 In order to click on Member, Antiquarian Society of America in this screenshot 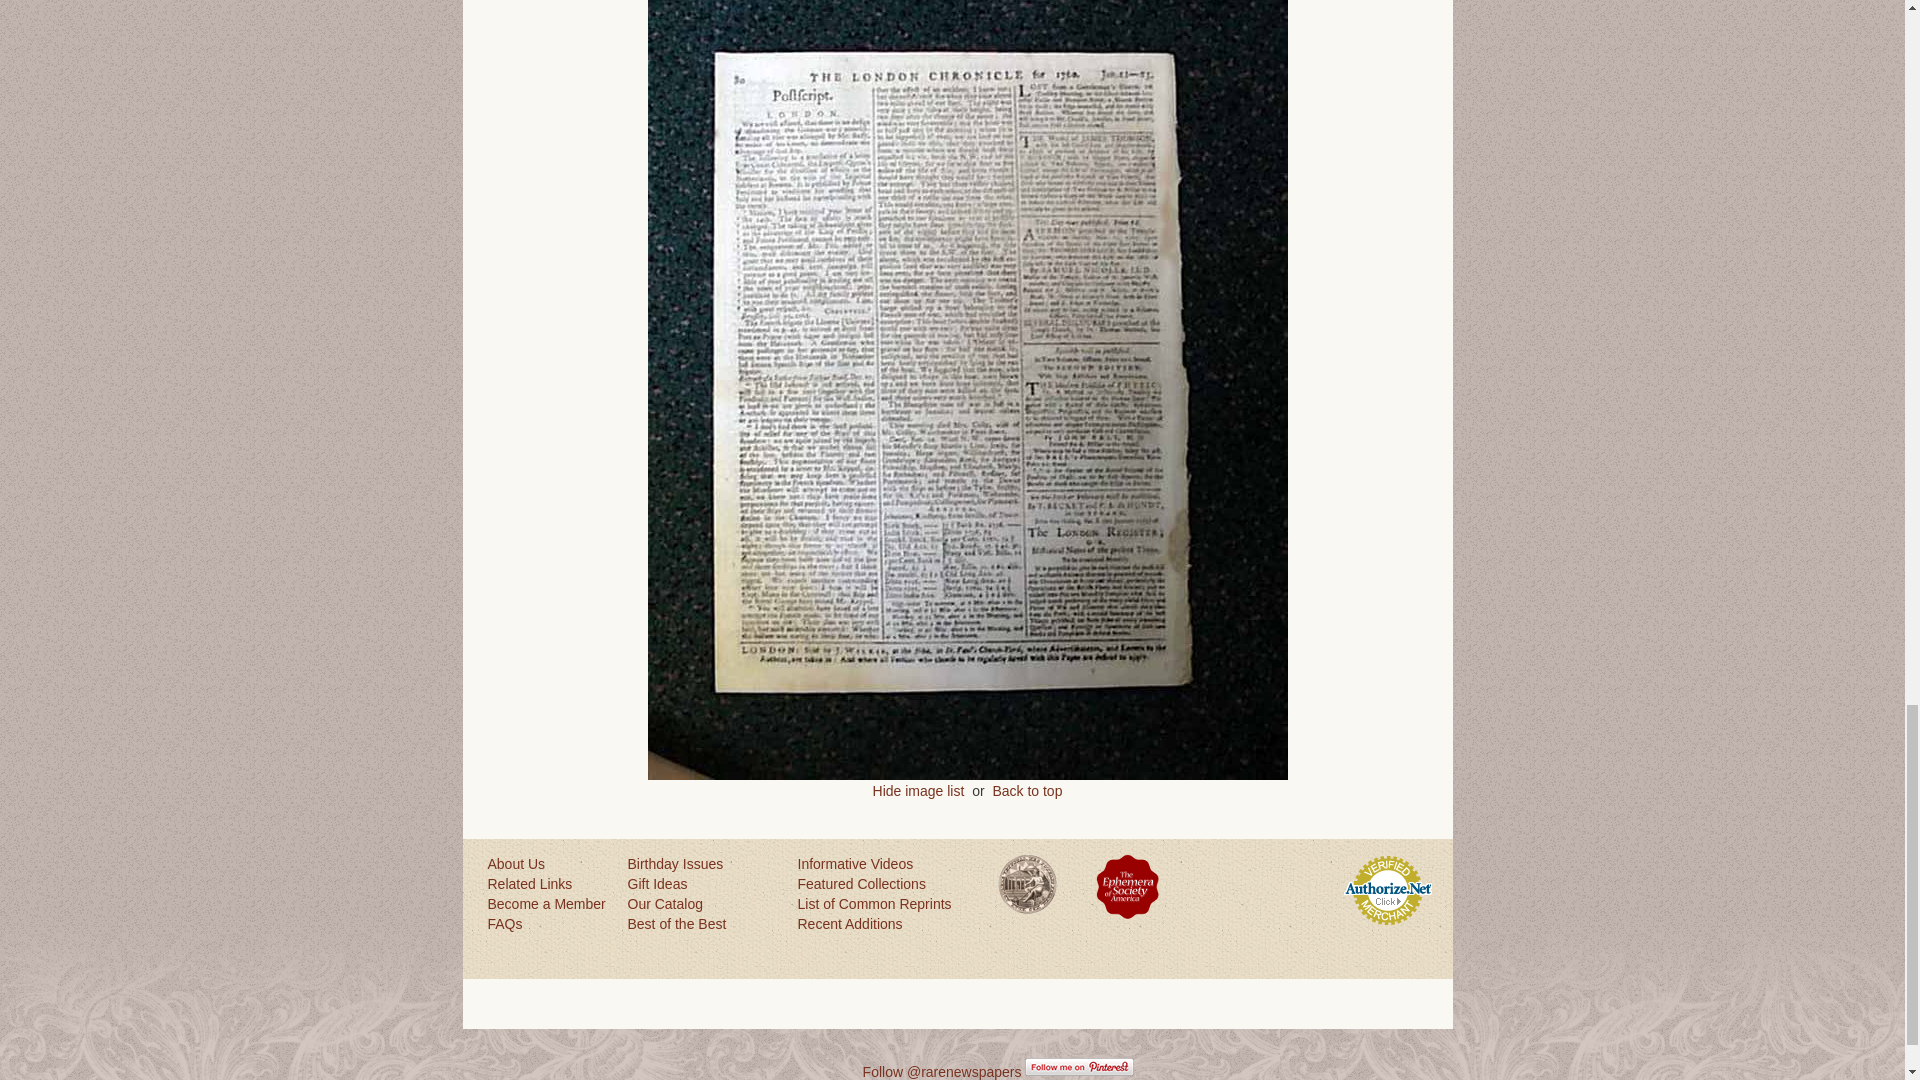, I will do `click(1028, 884)`.